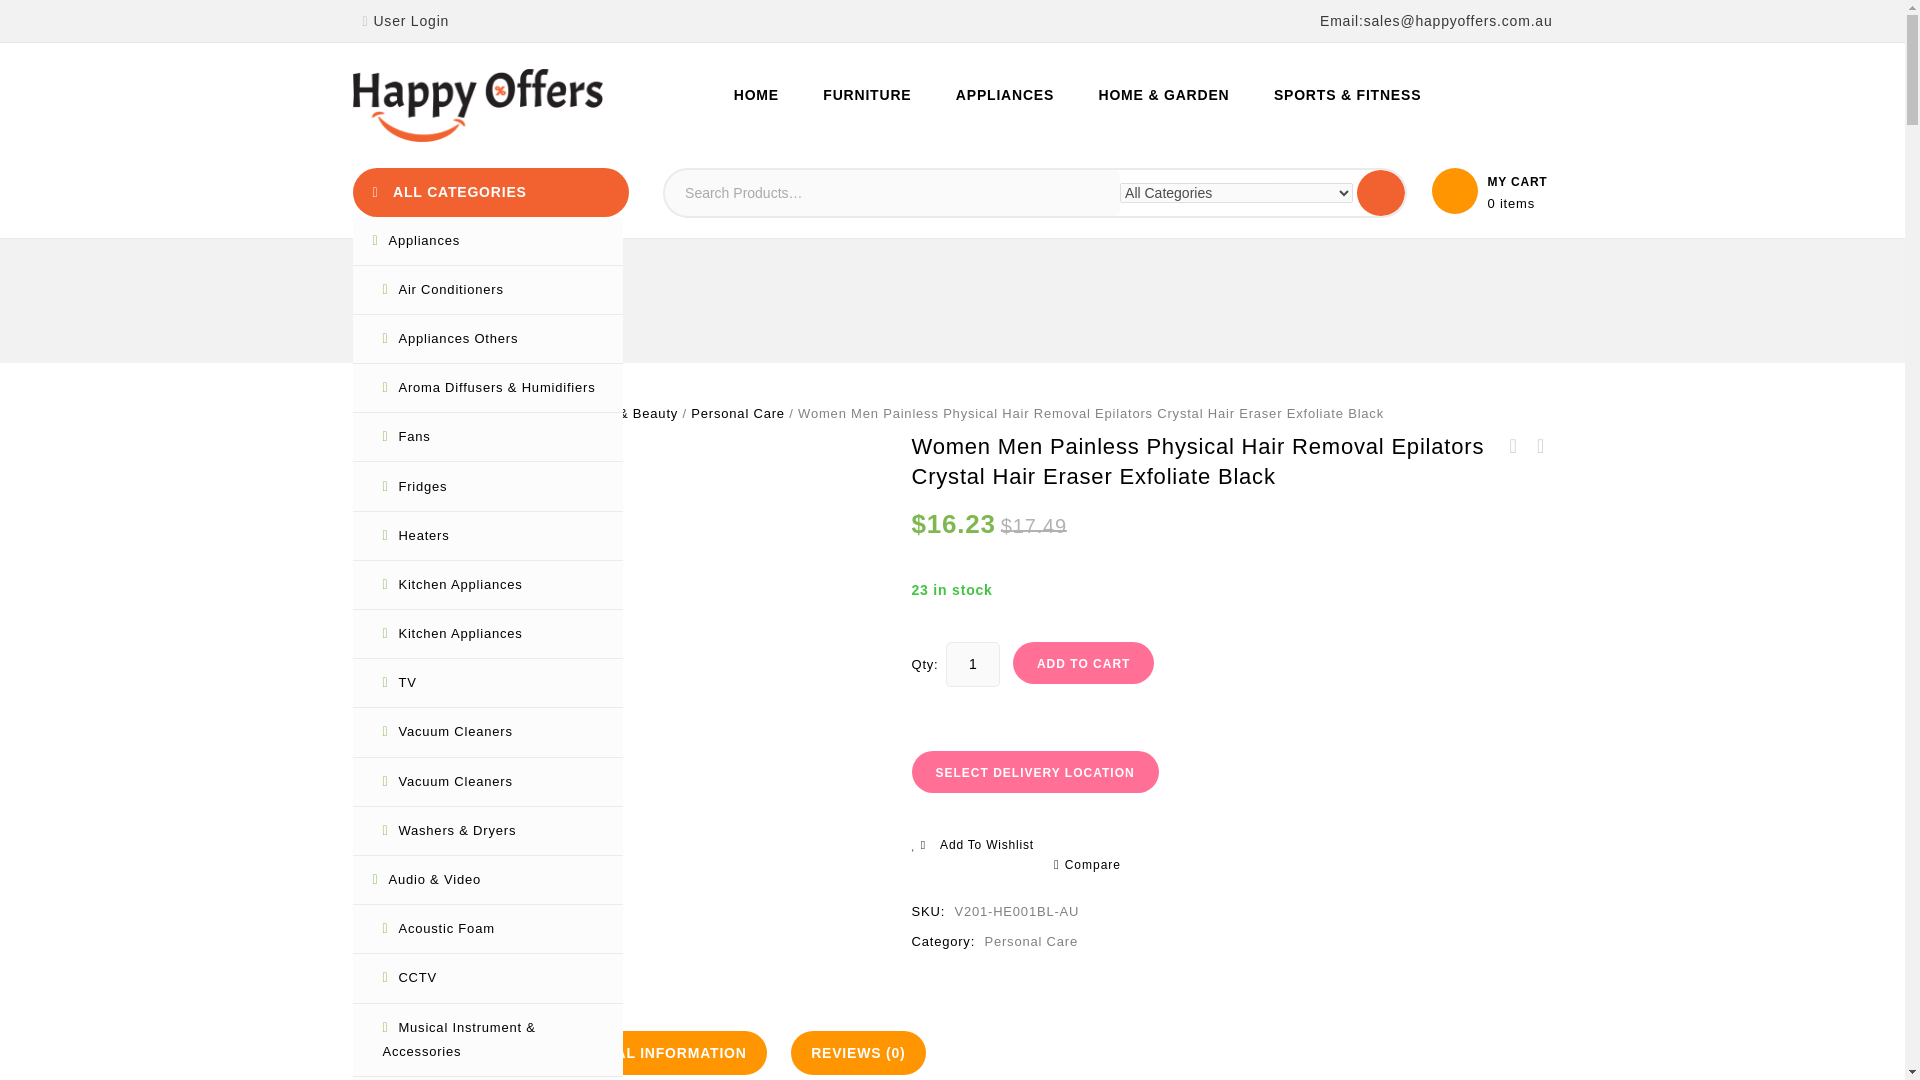 This screenshot has height=1080, width=1920. What do you see at coordinates (973, 664) in the screenshot?
I see `1` at bounding box center [973, 664].